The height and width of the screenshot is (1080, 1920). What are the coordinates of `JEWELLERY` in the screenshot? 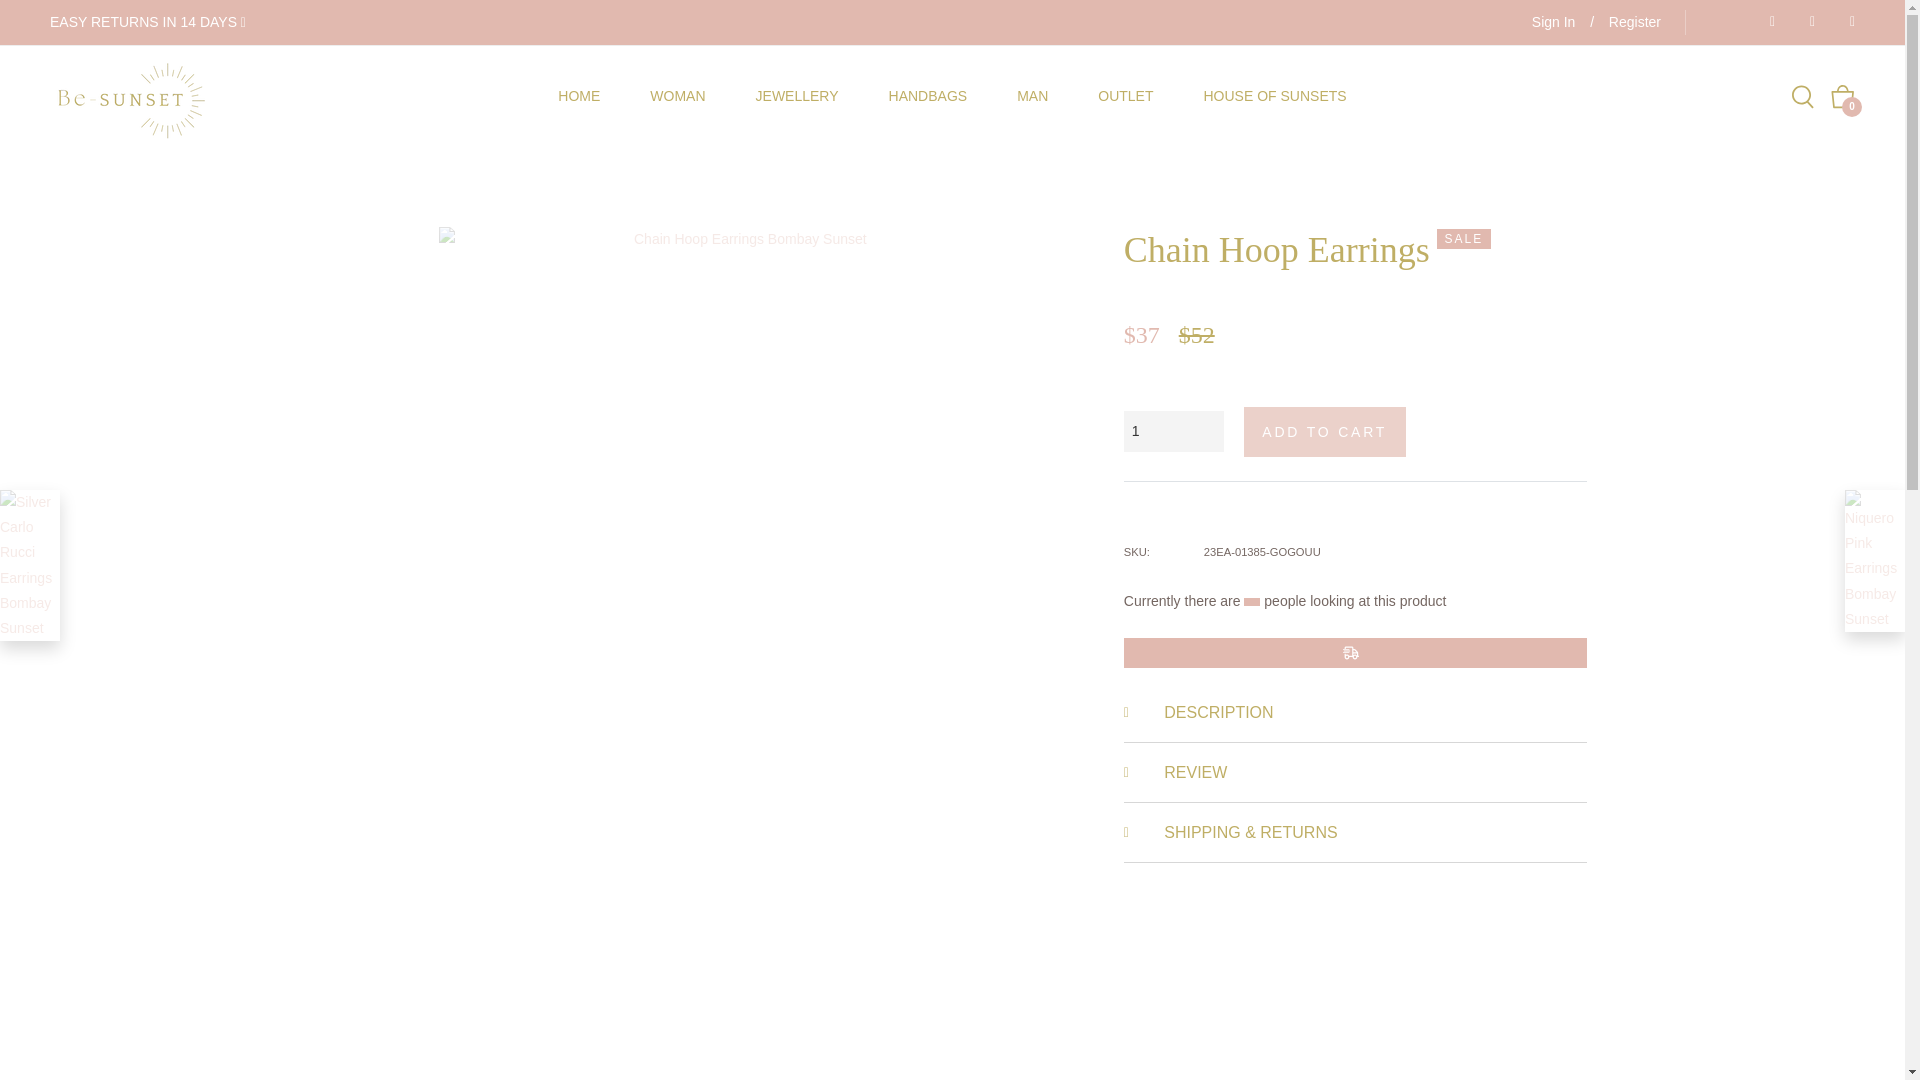 It's located at (798, 96).